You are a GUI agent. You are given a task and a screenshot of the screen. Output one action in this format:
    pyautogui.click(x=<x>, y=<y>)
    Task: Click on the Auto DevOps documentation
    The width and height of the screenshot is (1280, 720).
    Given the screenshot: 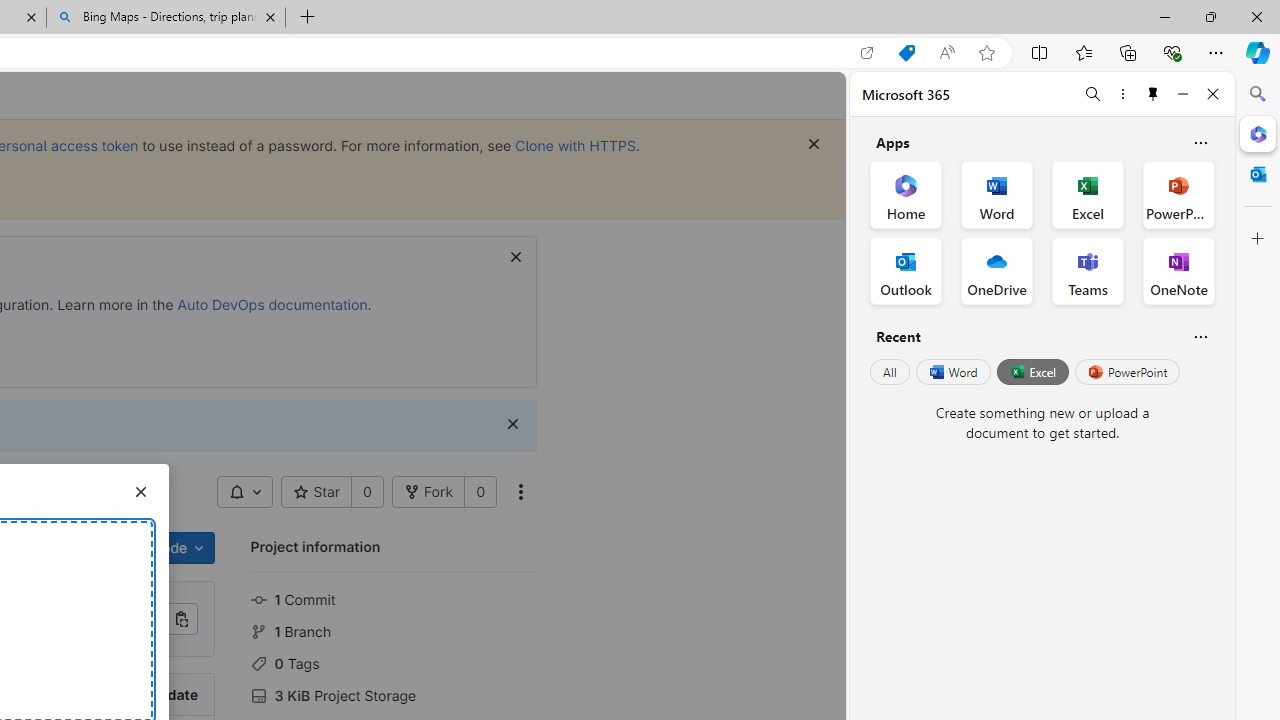 What is the action you would take?
    pyautogui.click(x=272, y=304)
    